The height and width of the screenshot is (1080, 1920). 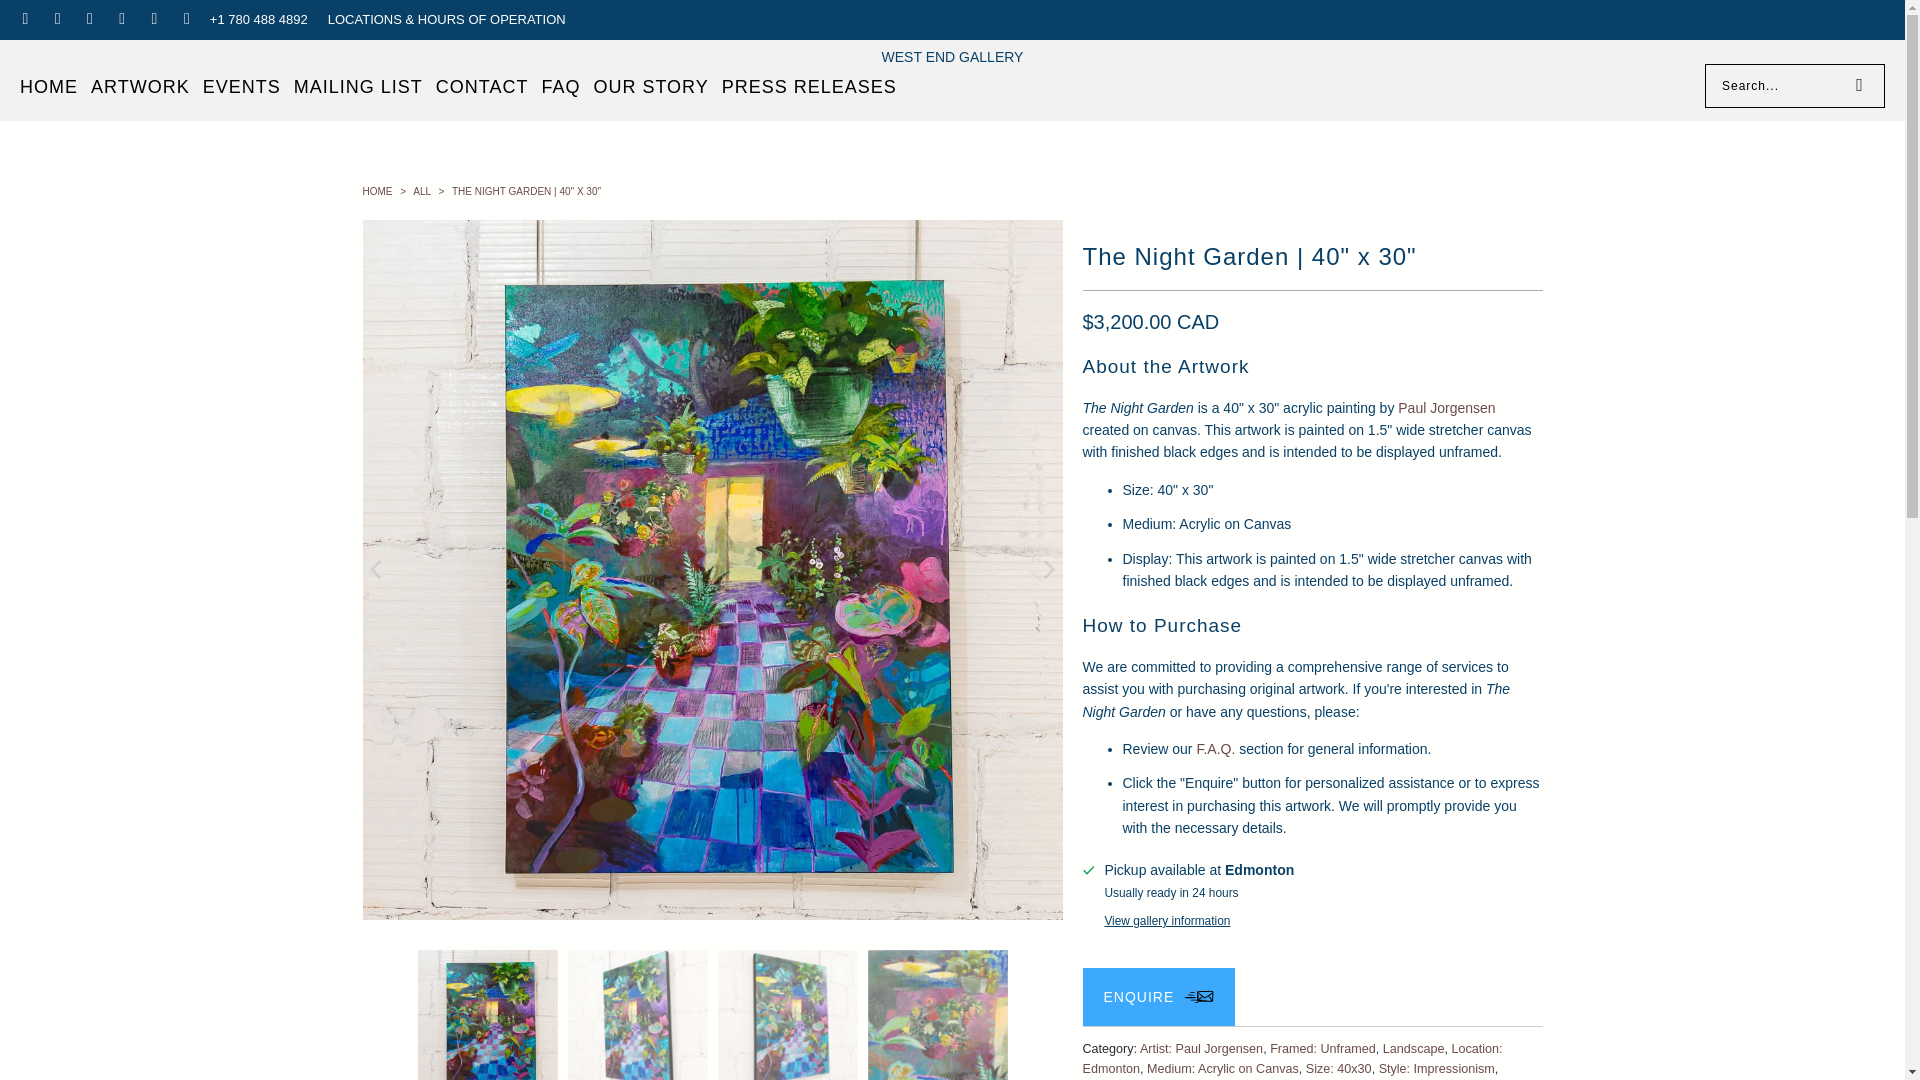 What do you see at coordinates (120, 19) in the screenshot?
I see `West End Gallery on Pinterest` at bounding box center [120, 19].